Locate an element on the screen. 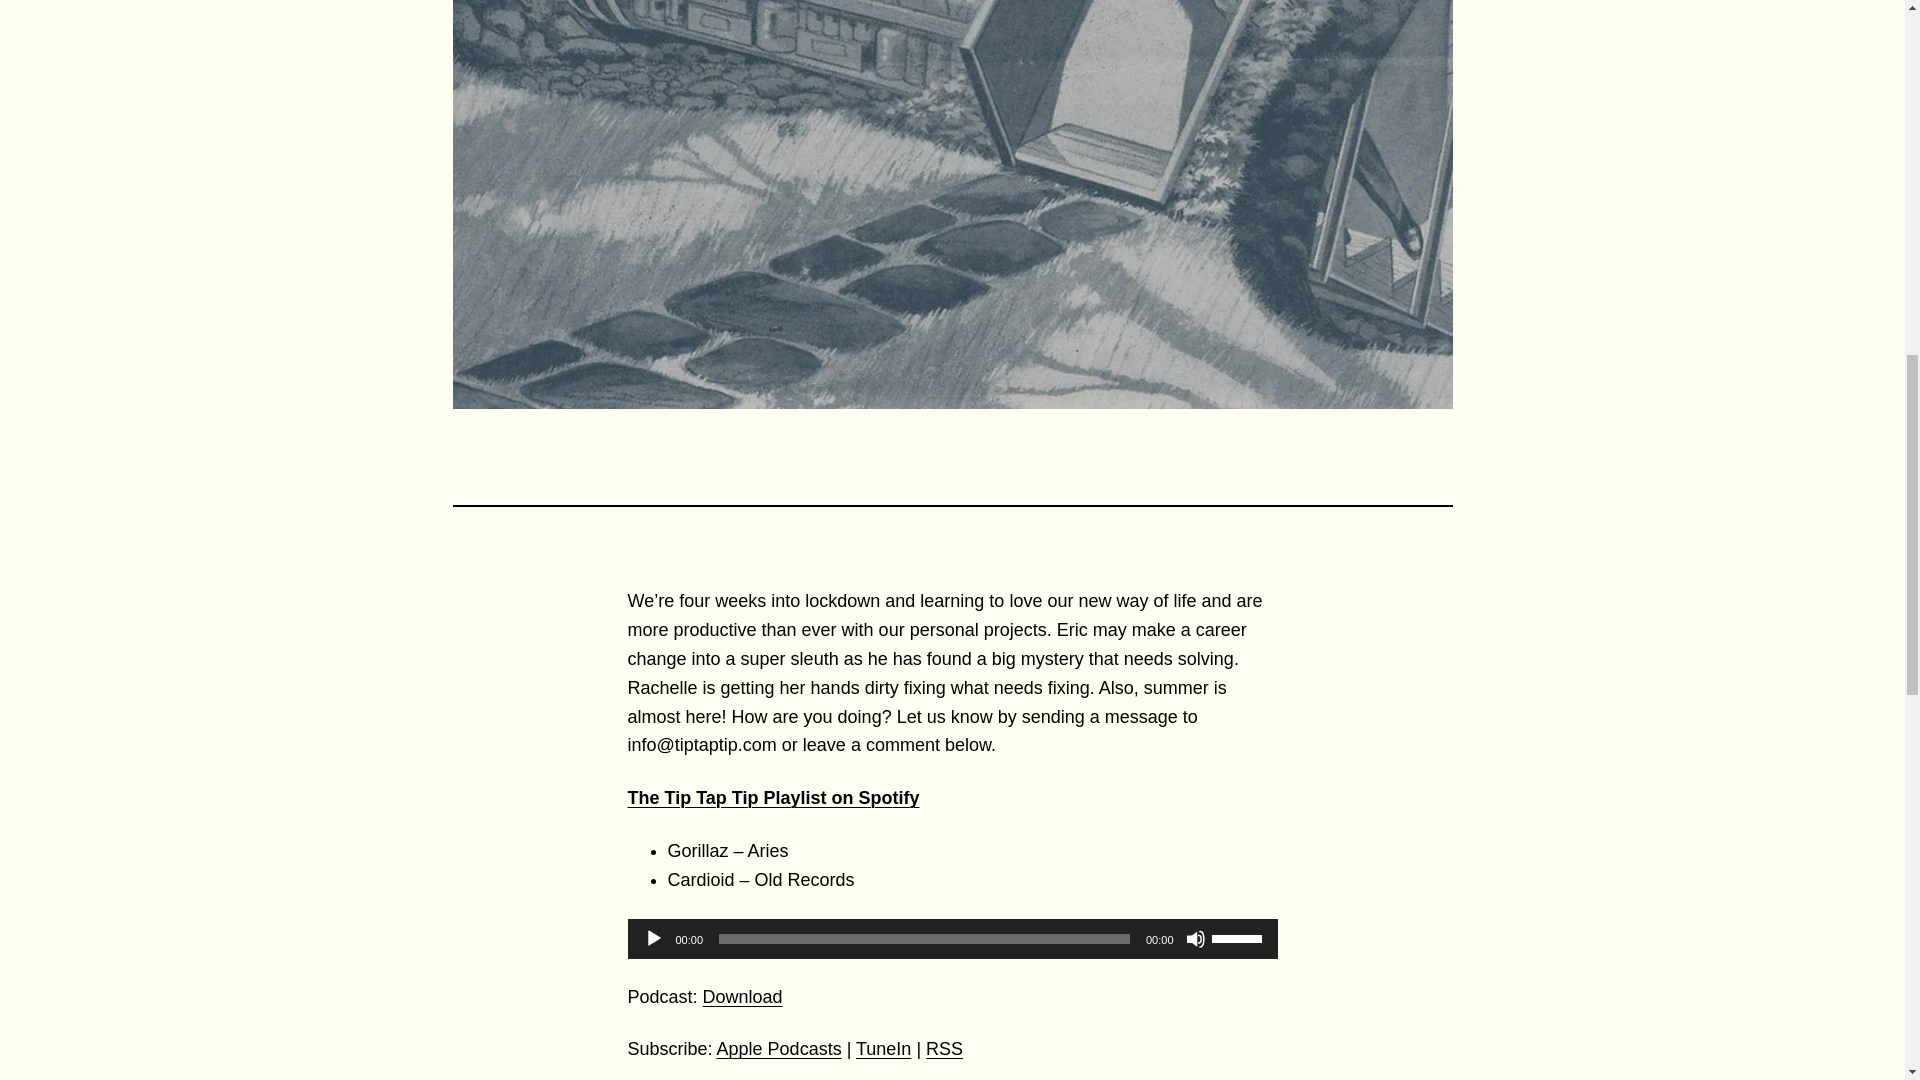 The image size is (1920, 1080). Download is located at coordinates (742, 996).